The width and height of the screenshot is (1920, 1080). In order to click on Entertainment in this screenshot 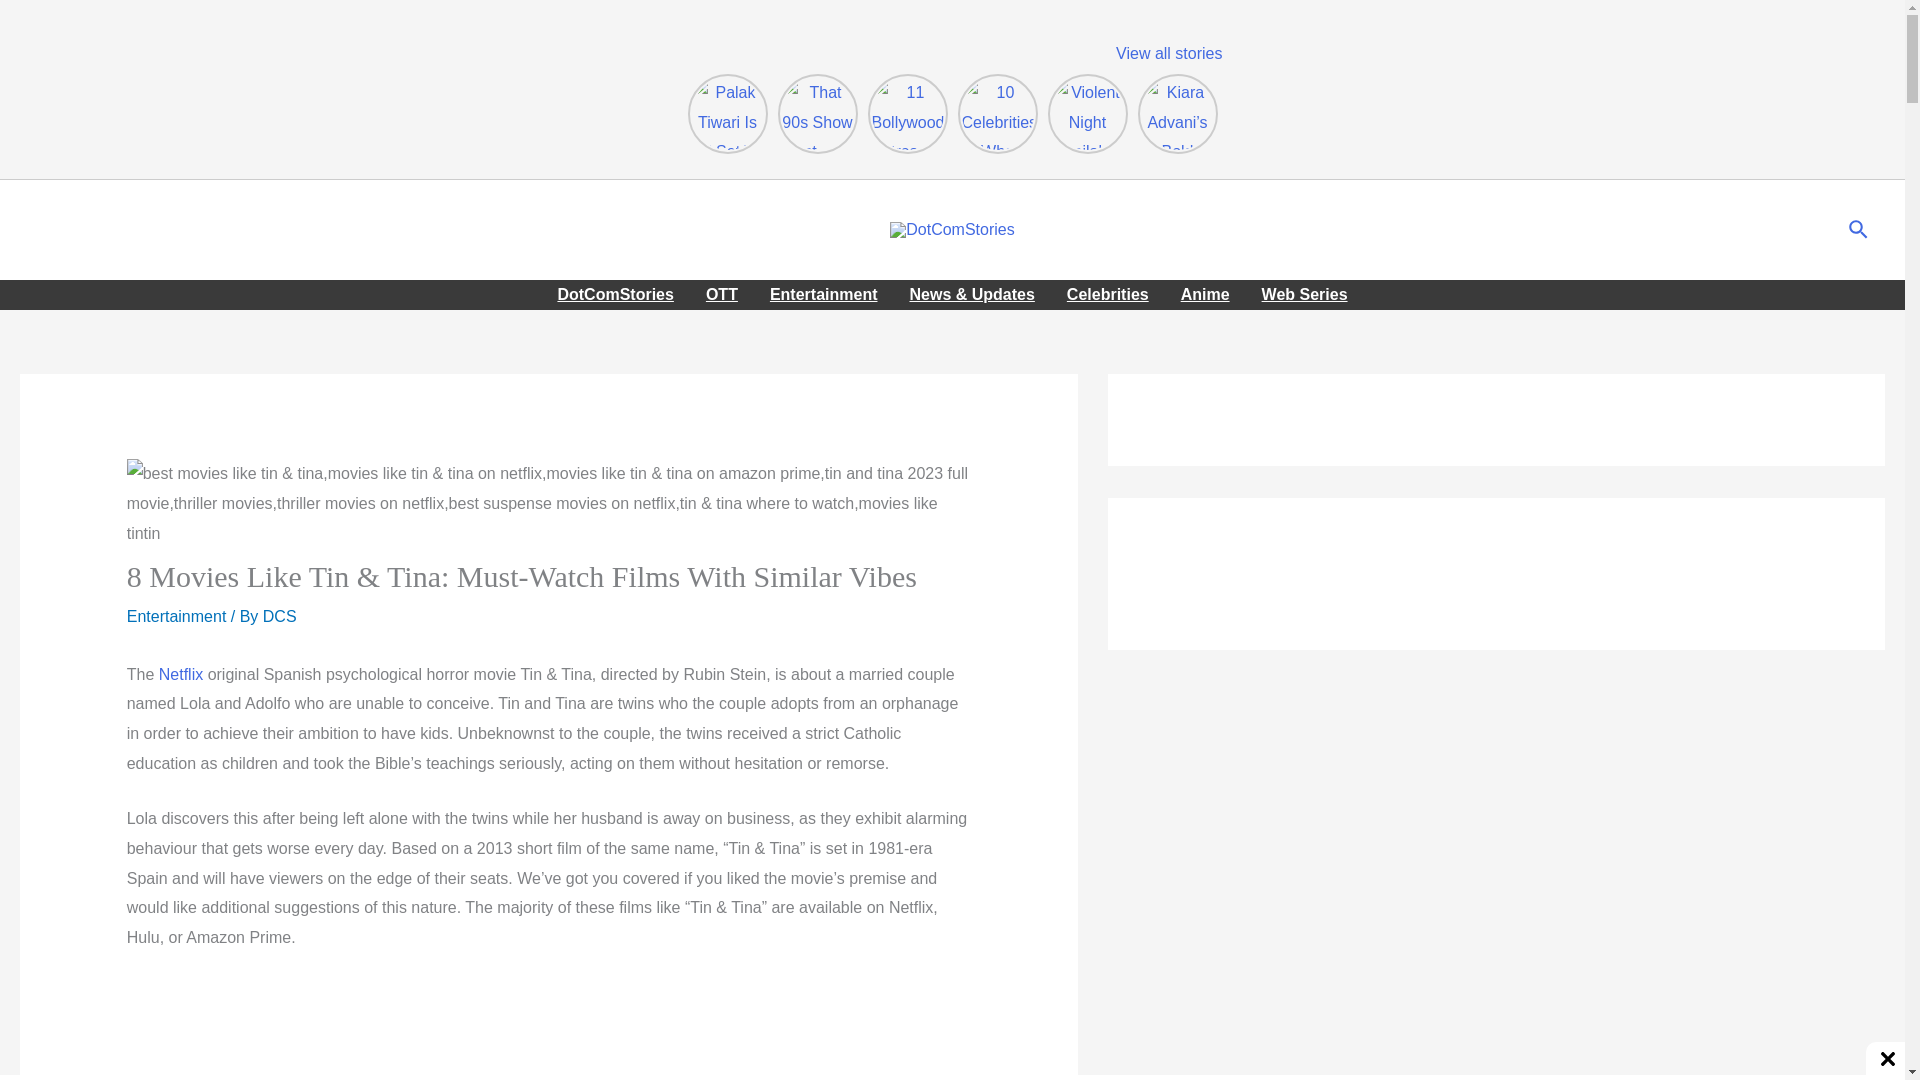, I will do `click(824, 294)`.